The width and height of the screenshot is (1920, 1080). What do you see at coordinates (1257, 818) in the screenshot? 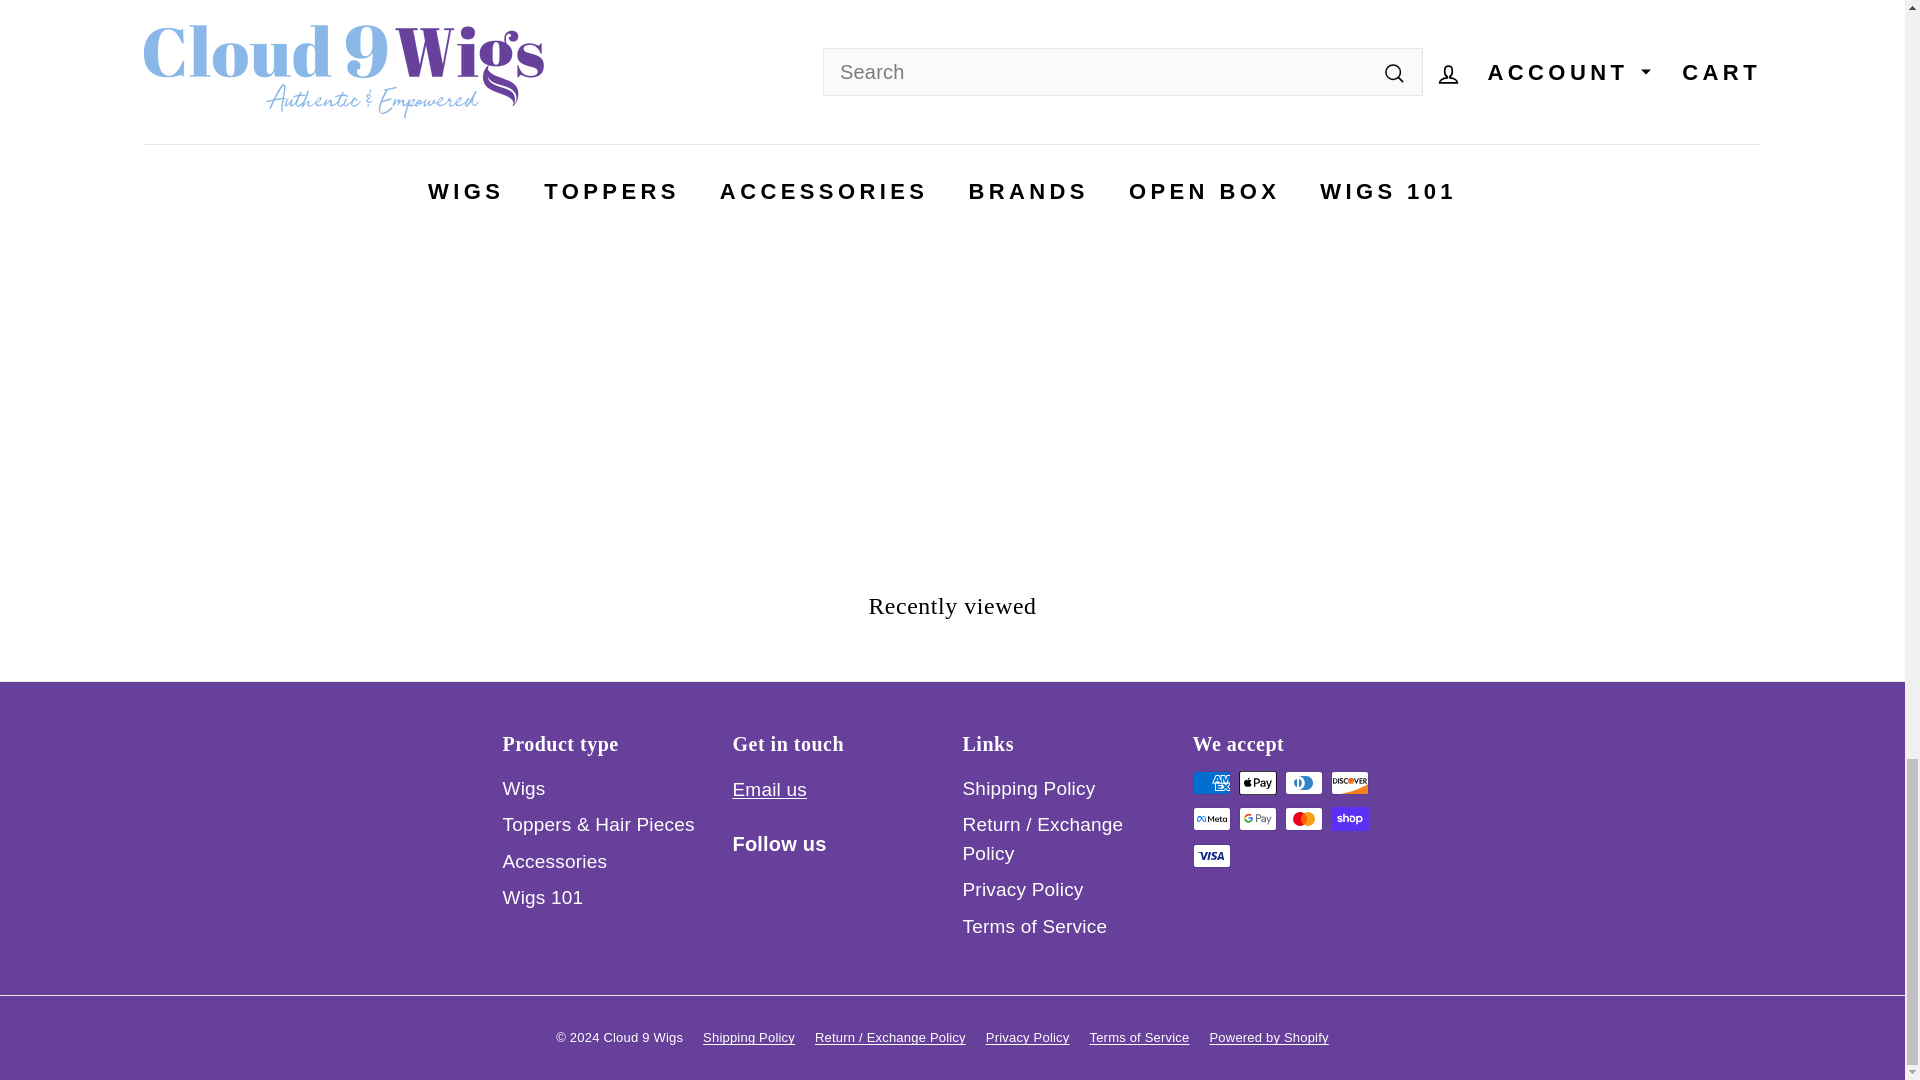
I see `Google Pay` at bounding box center [1257, 818].